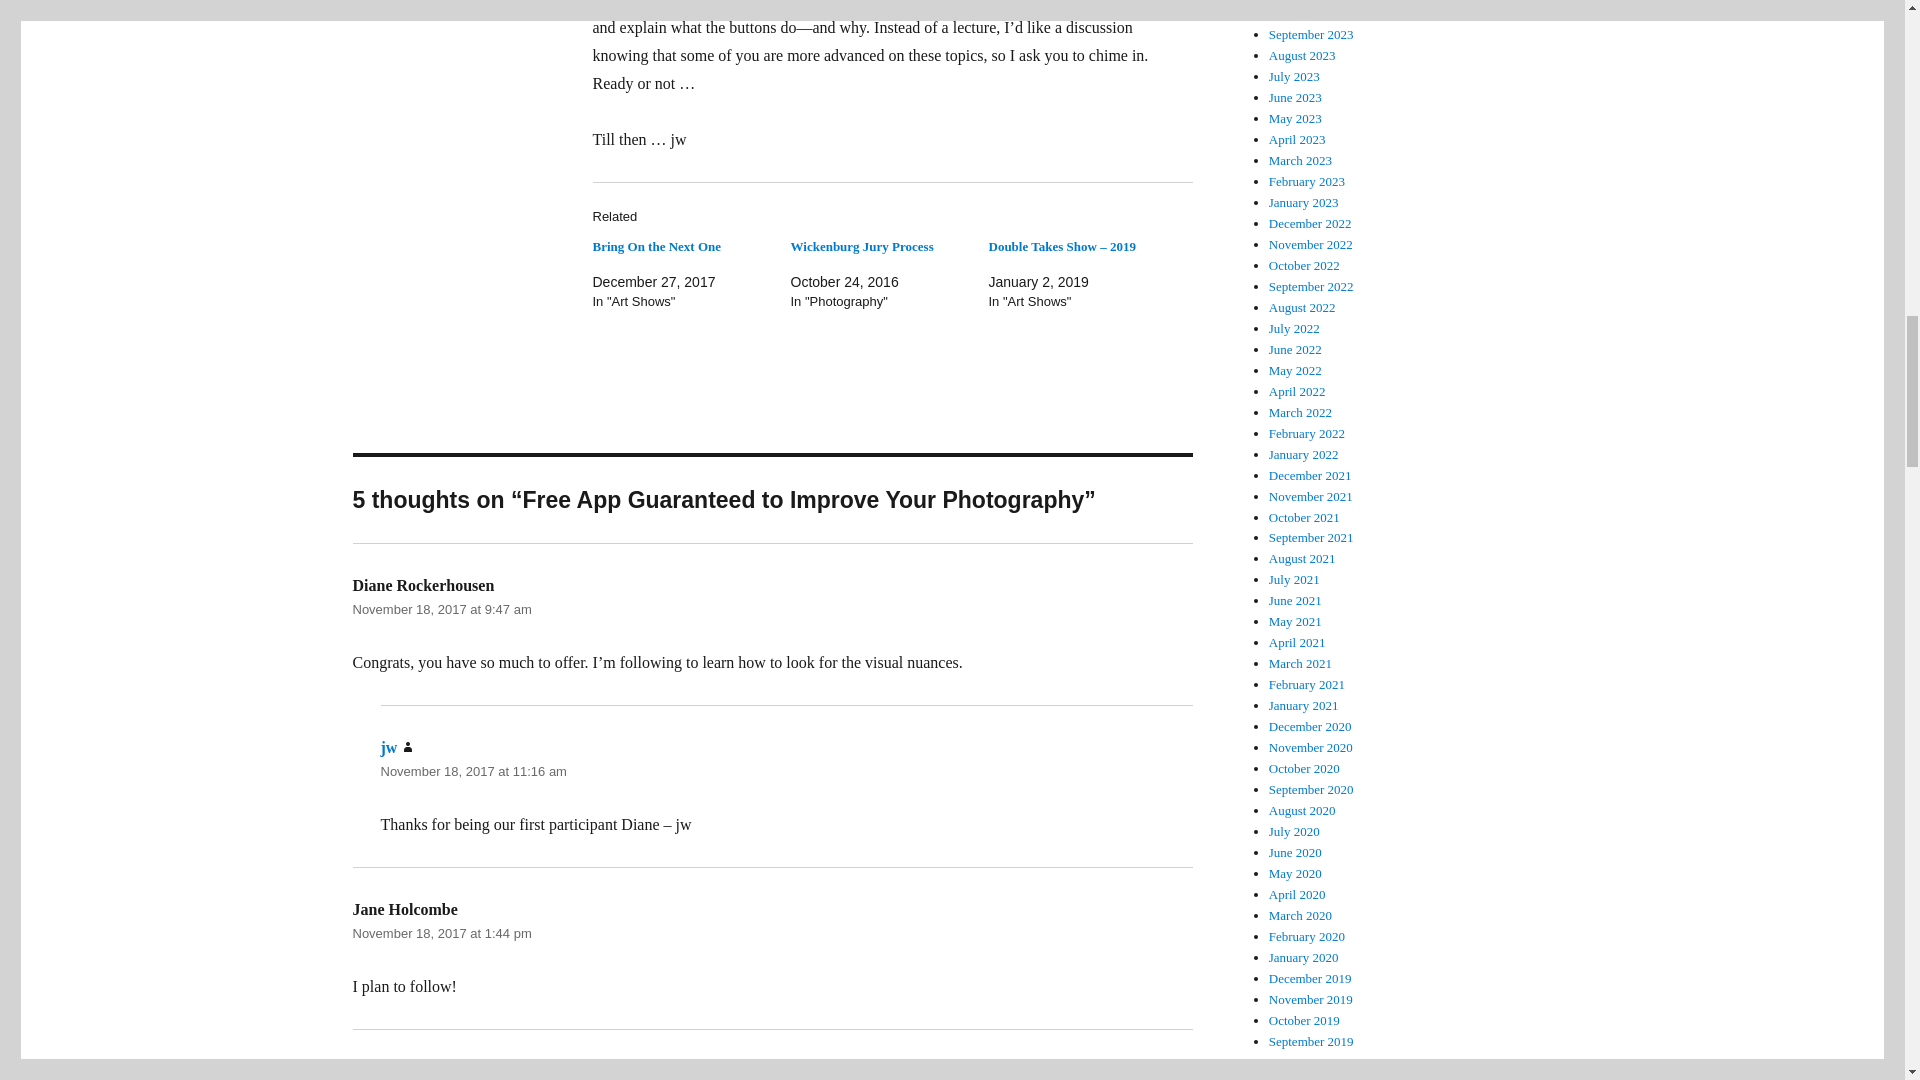  What do you see at coordinates (861, 246) in the screenshot?
I see `Wickenburg Jury Process` at bounding box center [861, 246].